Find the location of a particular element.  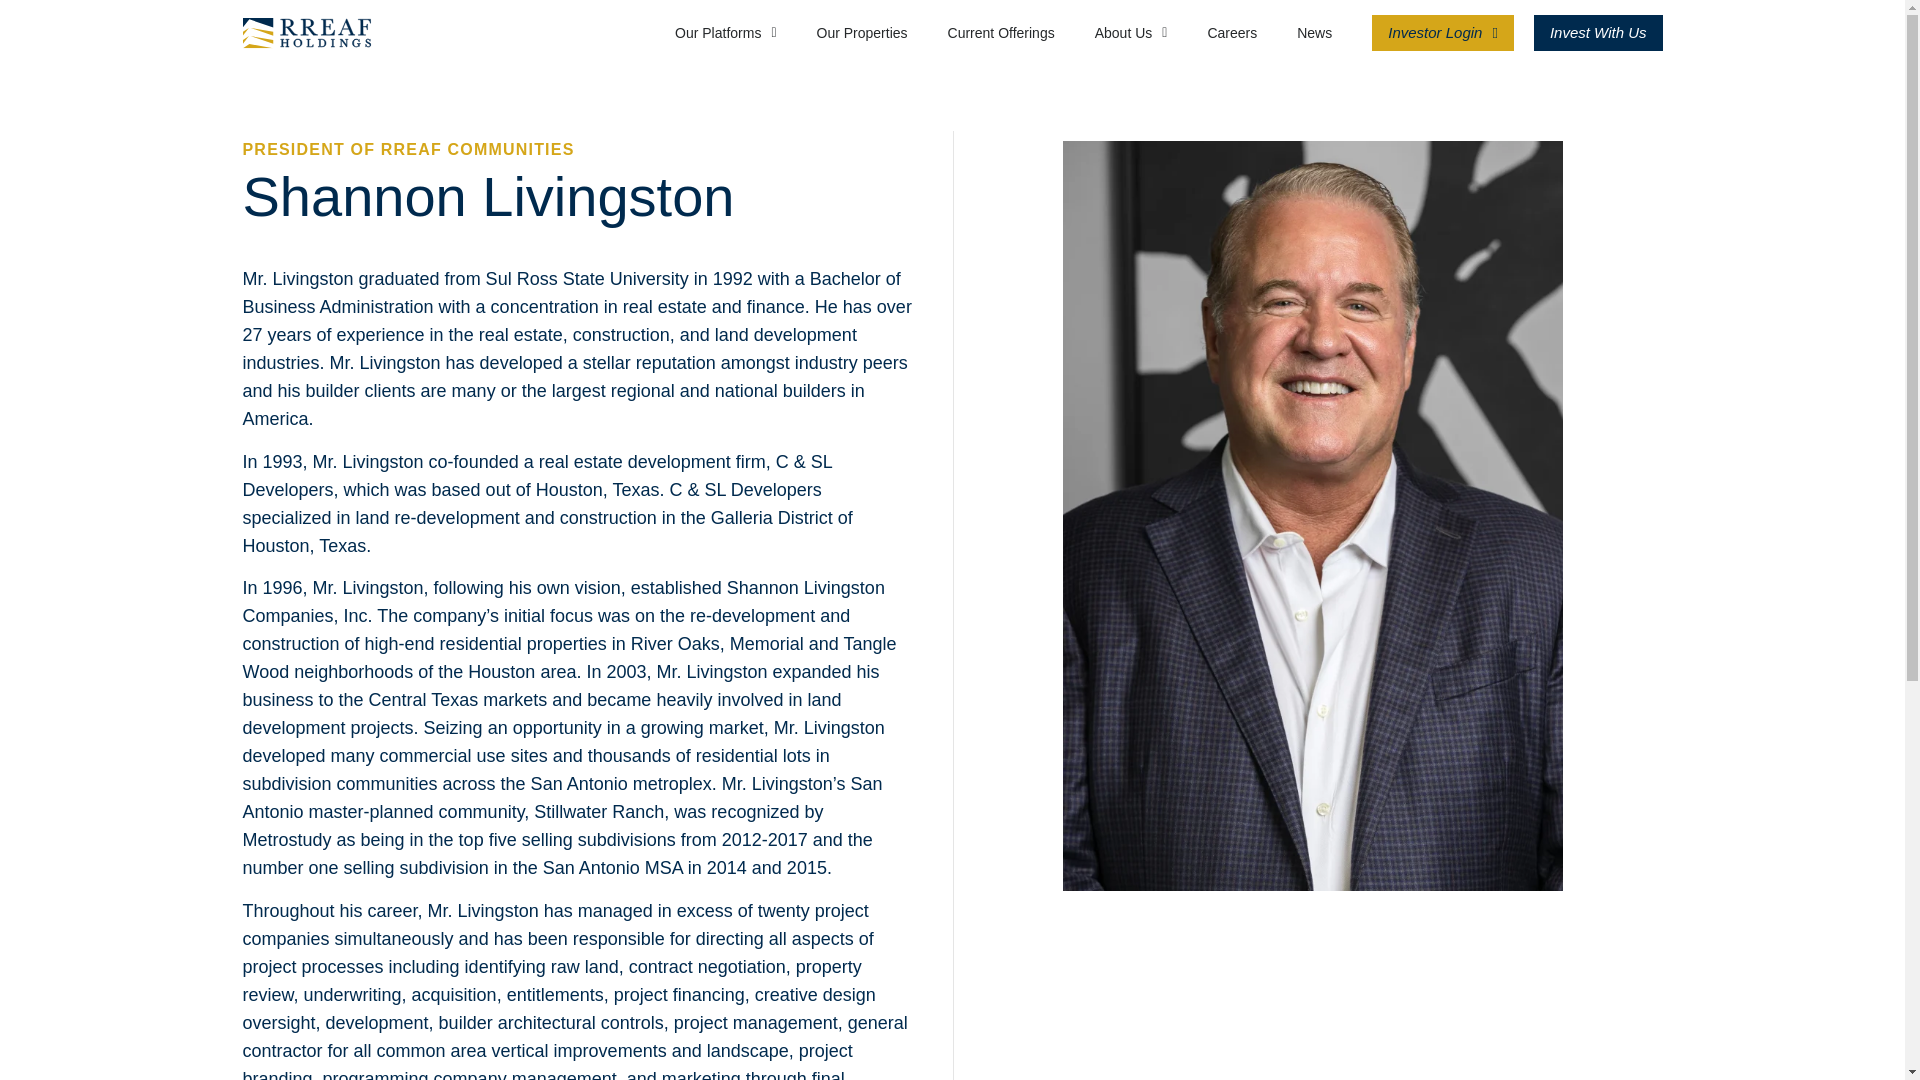

About Us is located at coordinates (1130, 32).